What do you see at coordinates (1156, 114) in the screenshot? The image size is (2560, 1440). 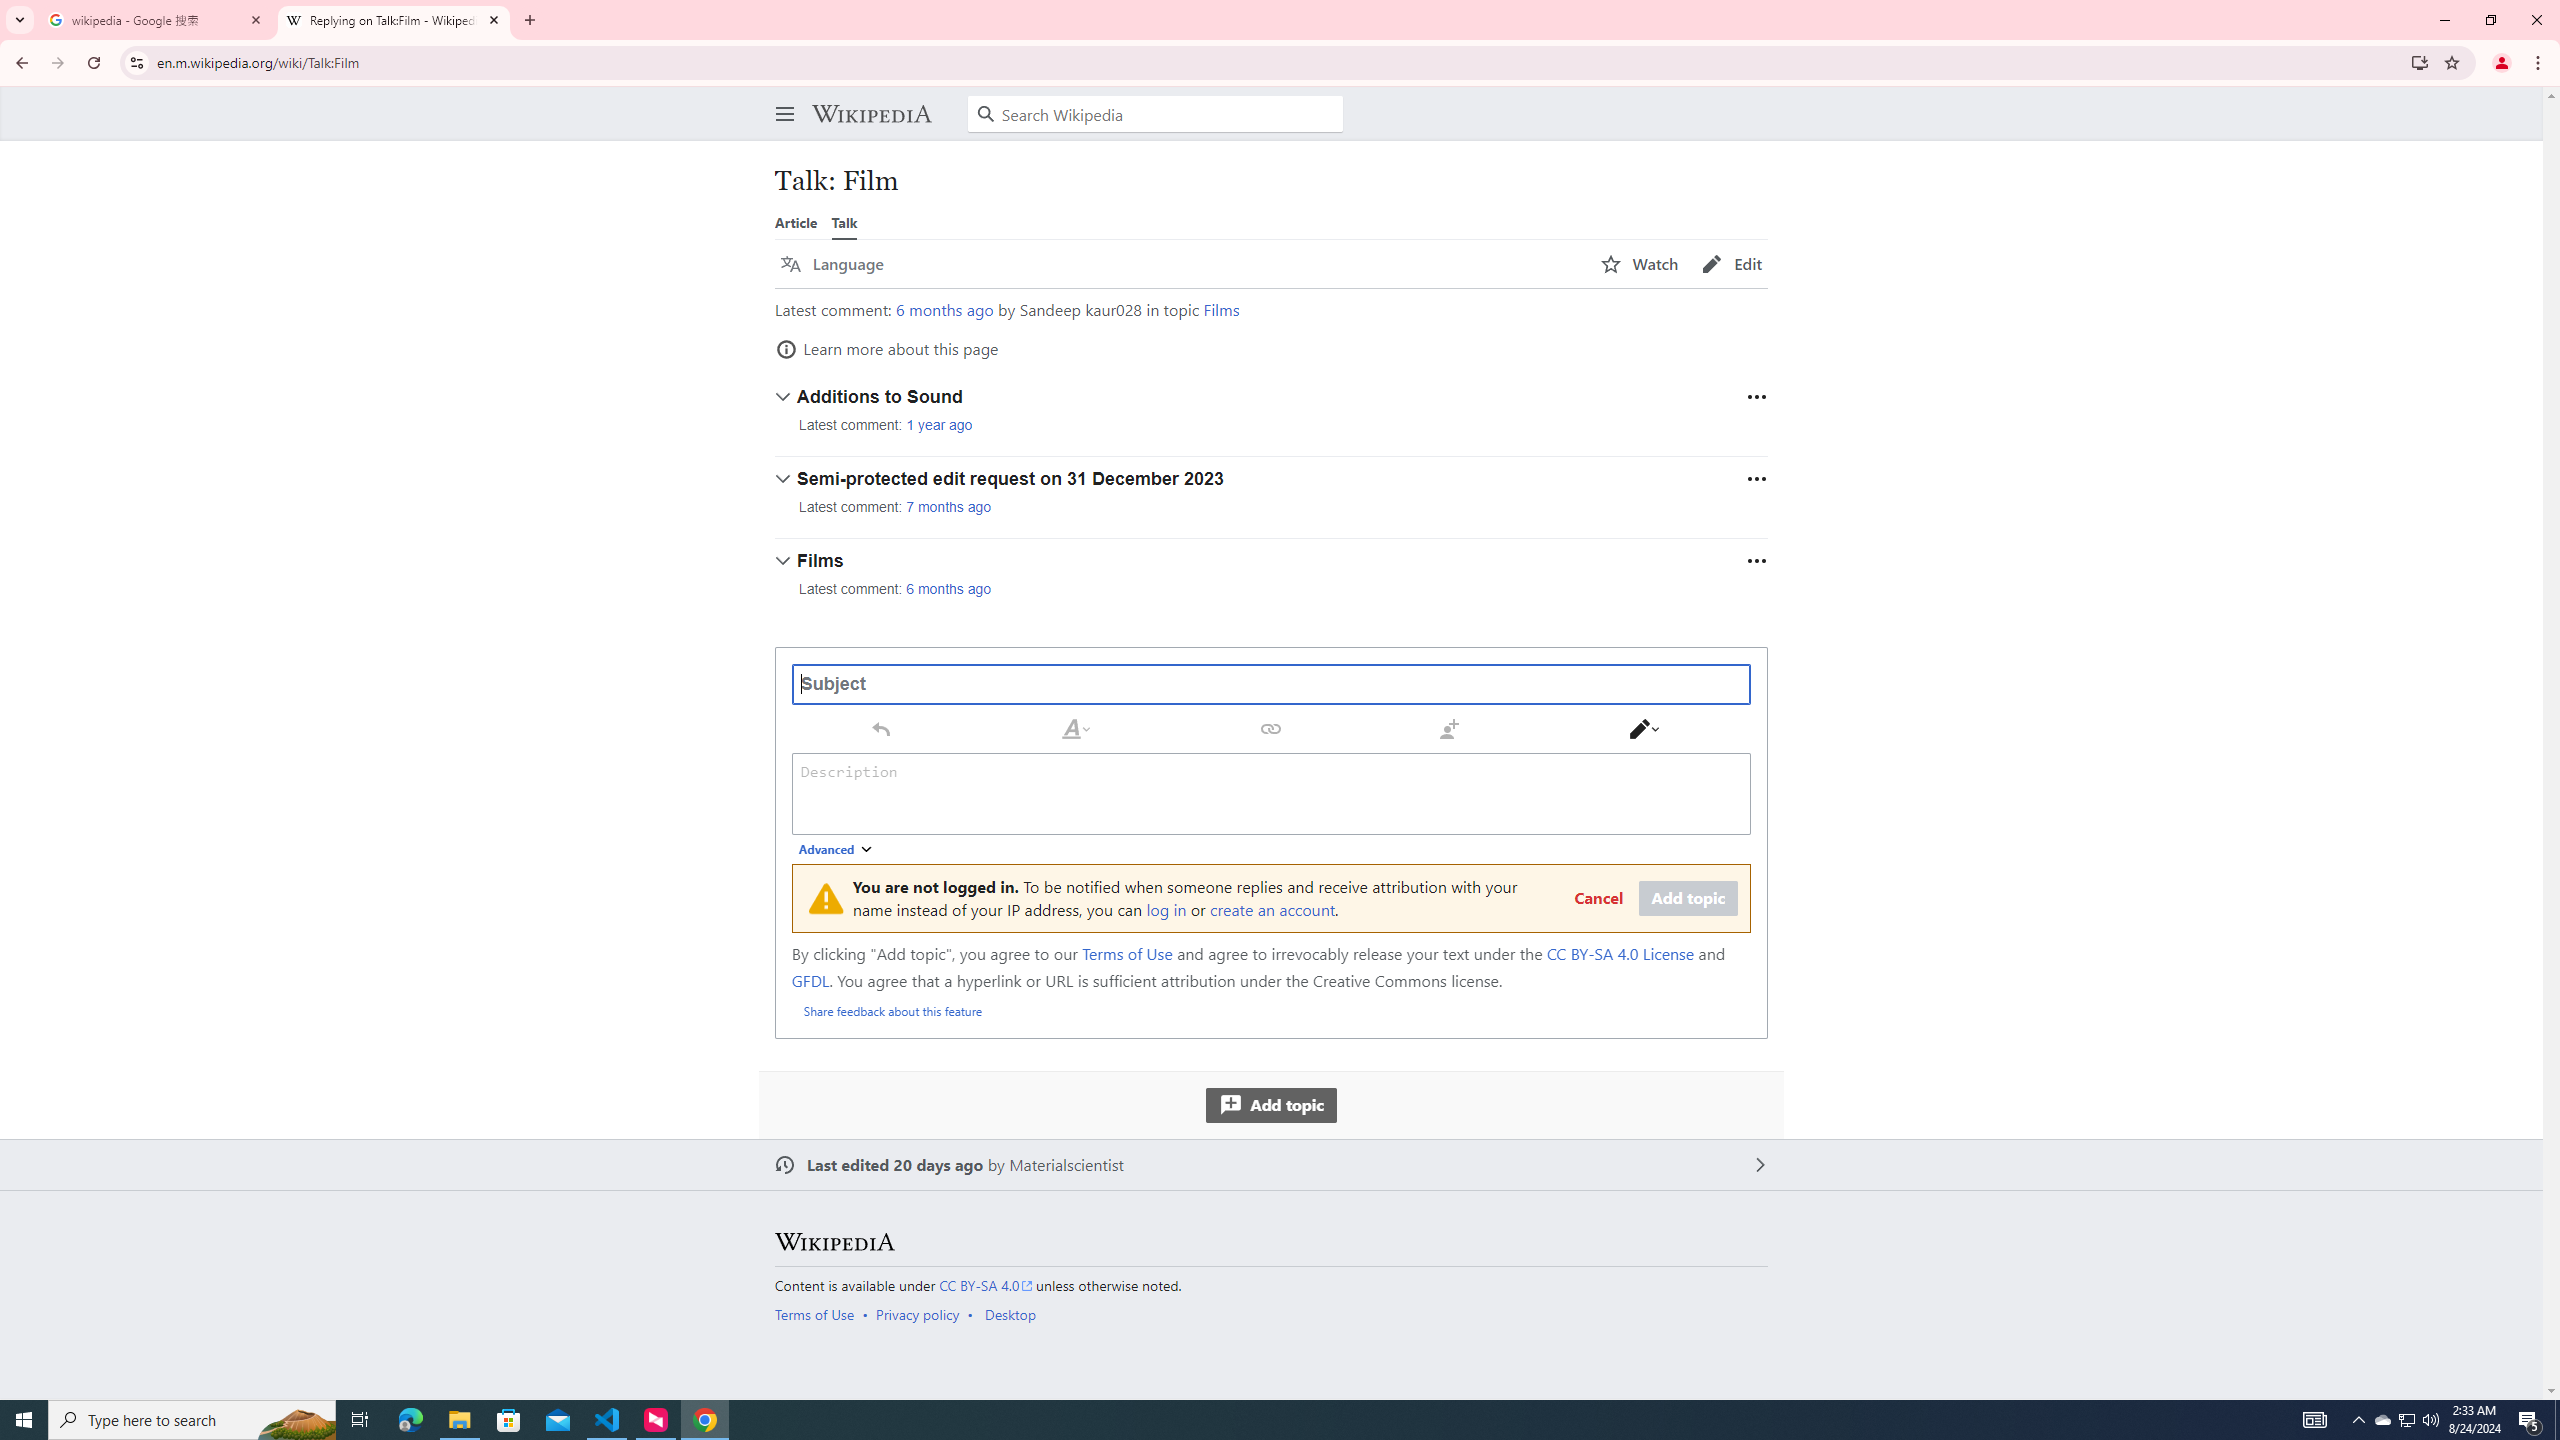 I see `Search Wikipedia` at bounding box center [1156, 114].